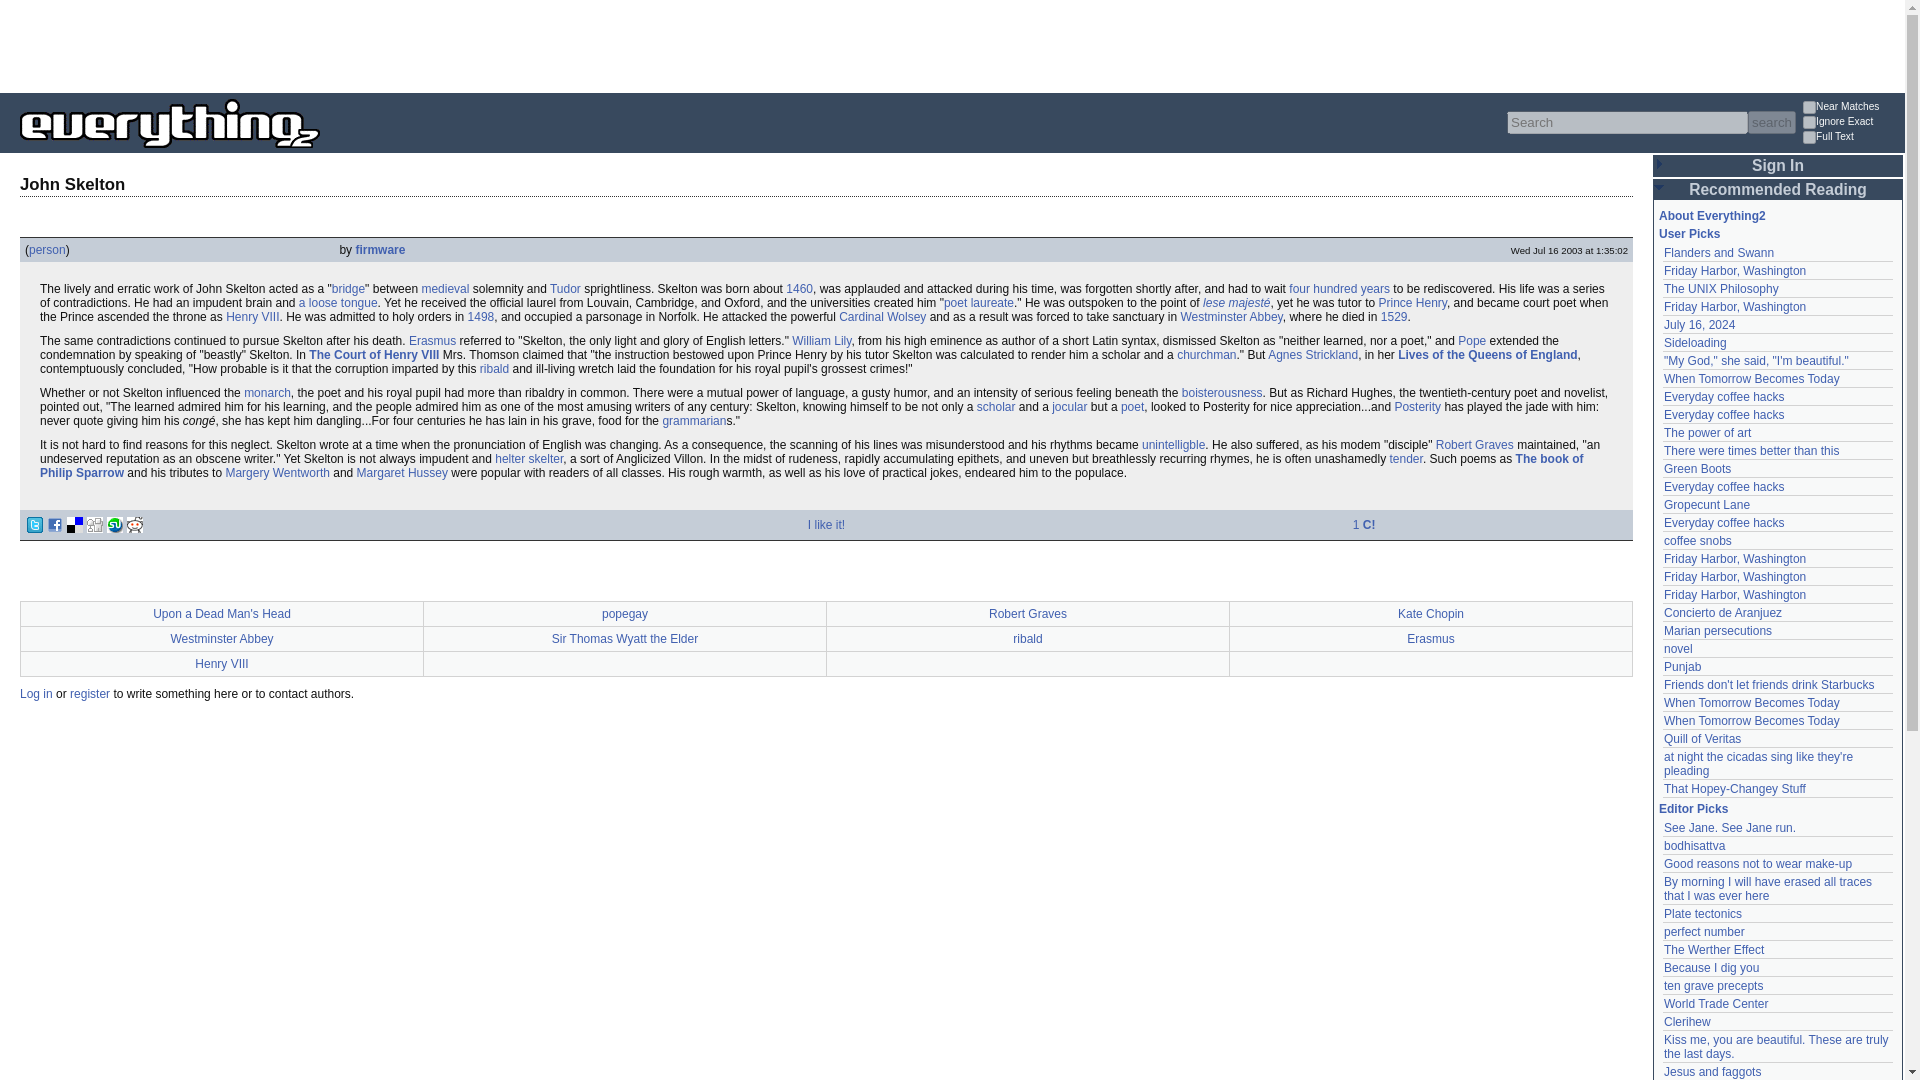 Image resolution: width=1920 pixels, height=1080 pixels. Describe the element at coordinates (348, 288) in the screenshot. I see `bridge` at that location.